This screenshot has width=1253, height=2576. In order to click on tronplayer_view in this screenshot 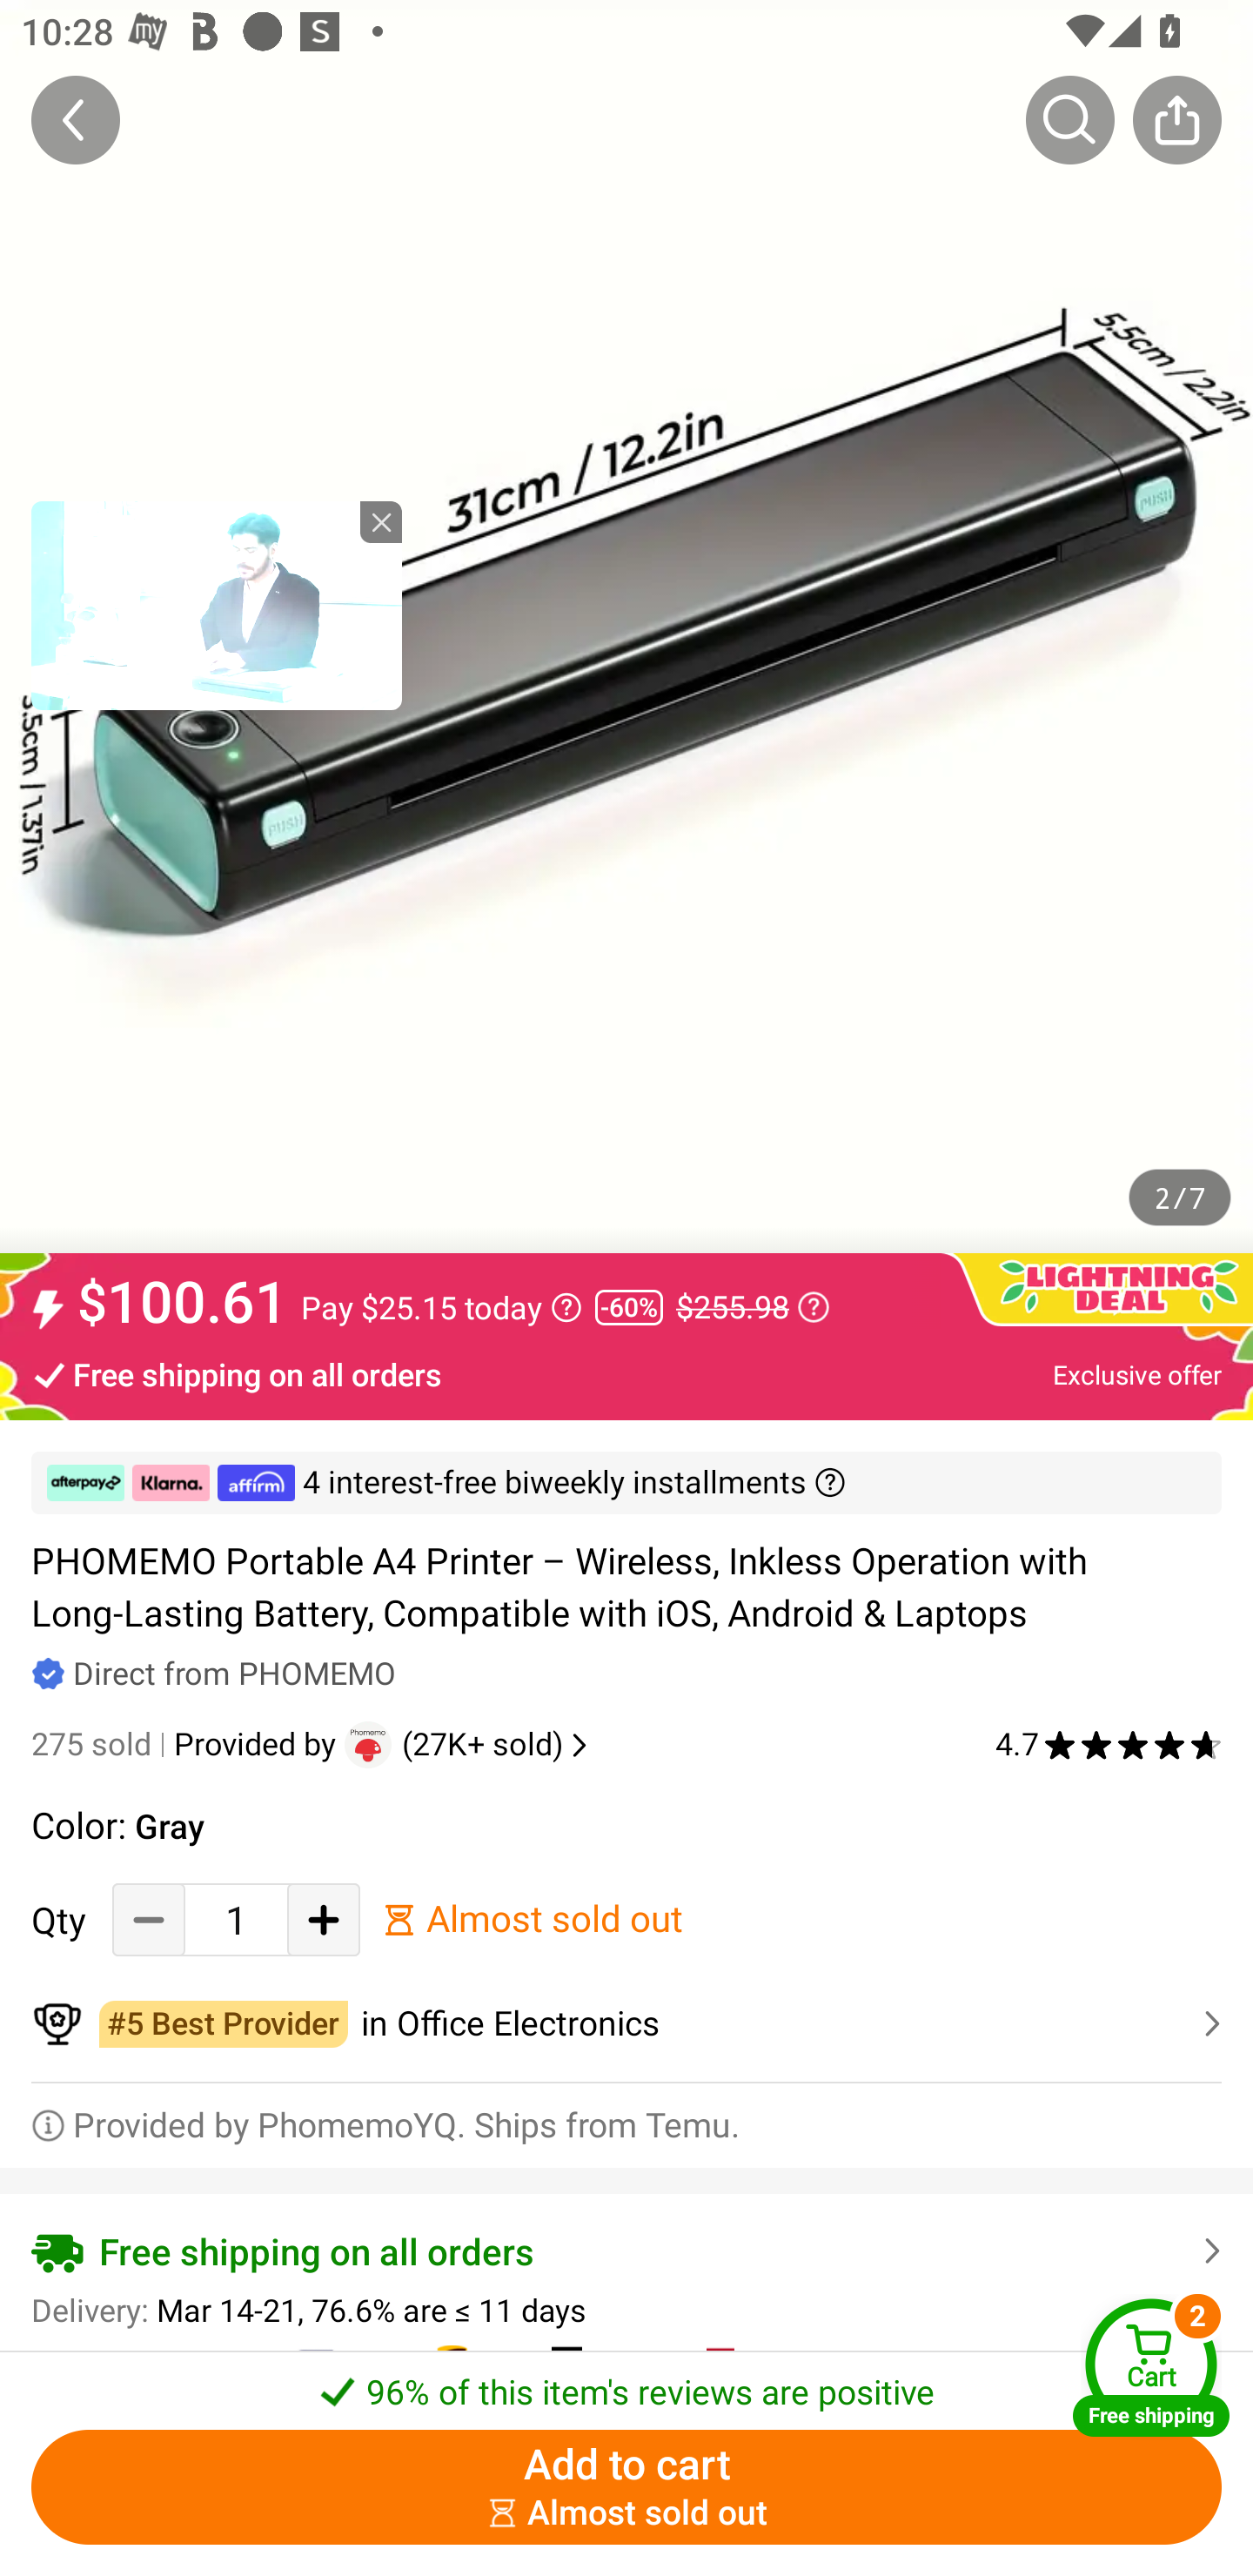, I will do `click(217, 605)`.